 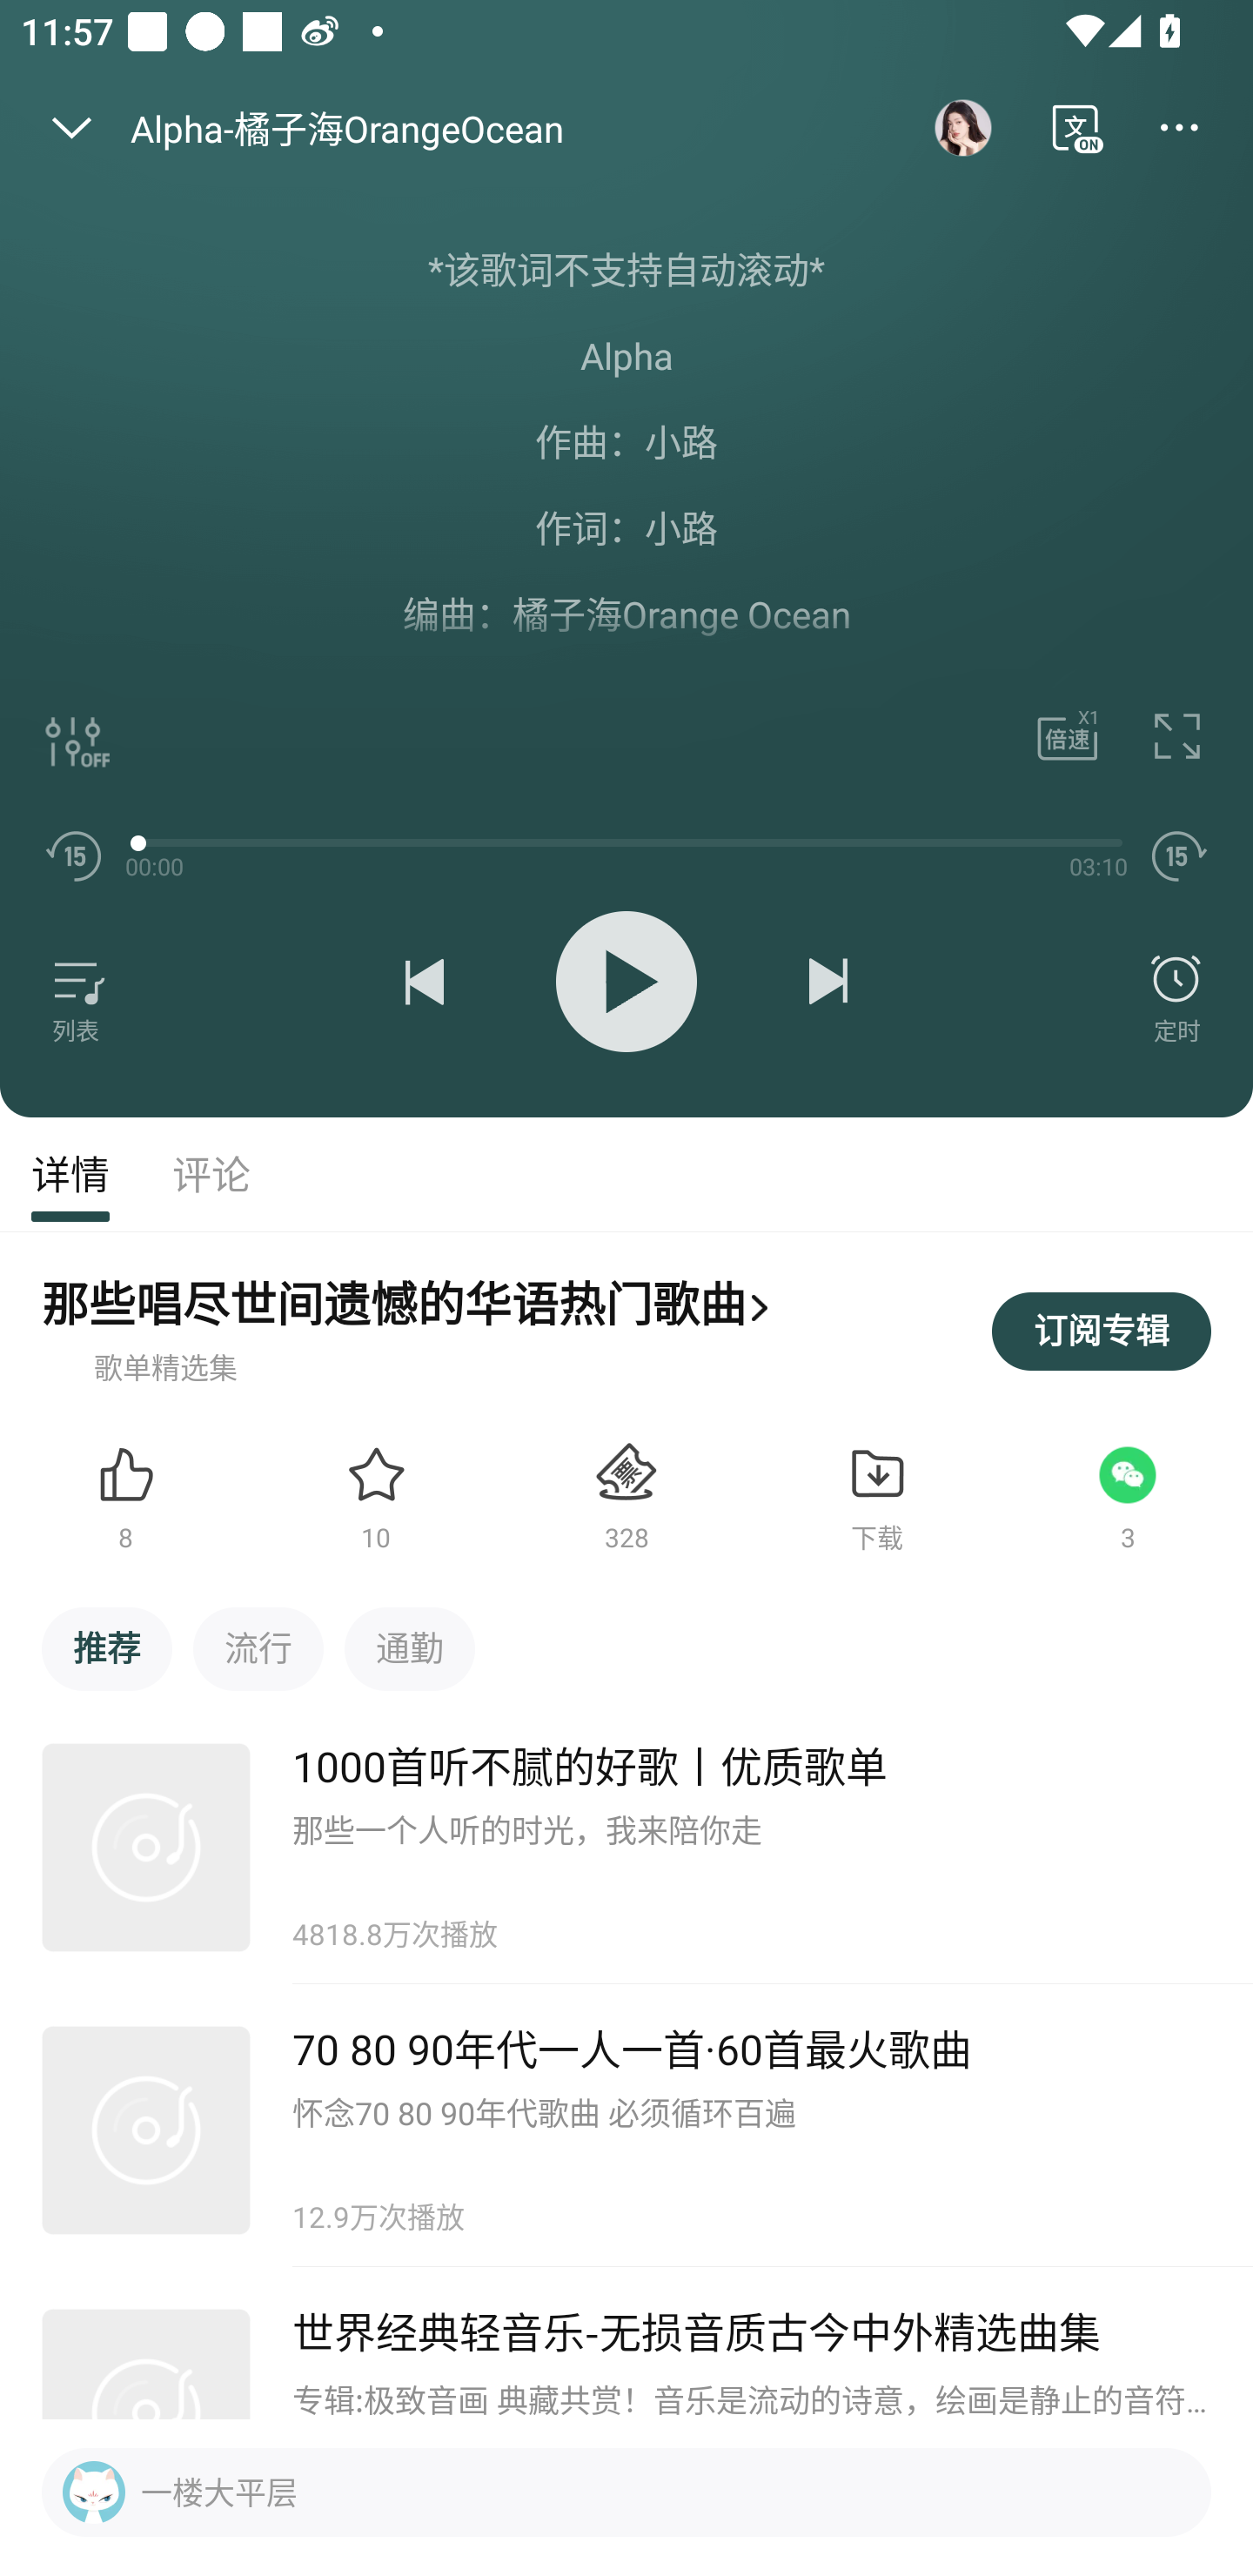 I want to click on Alpha-橘子海OrangeOcean, so click(x=490, y=127).